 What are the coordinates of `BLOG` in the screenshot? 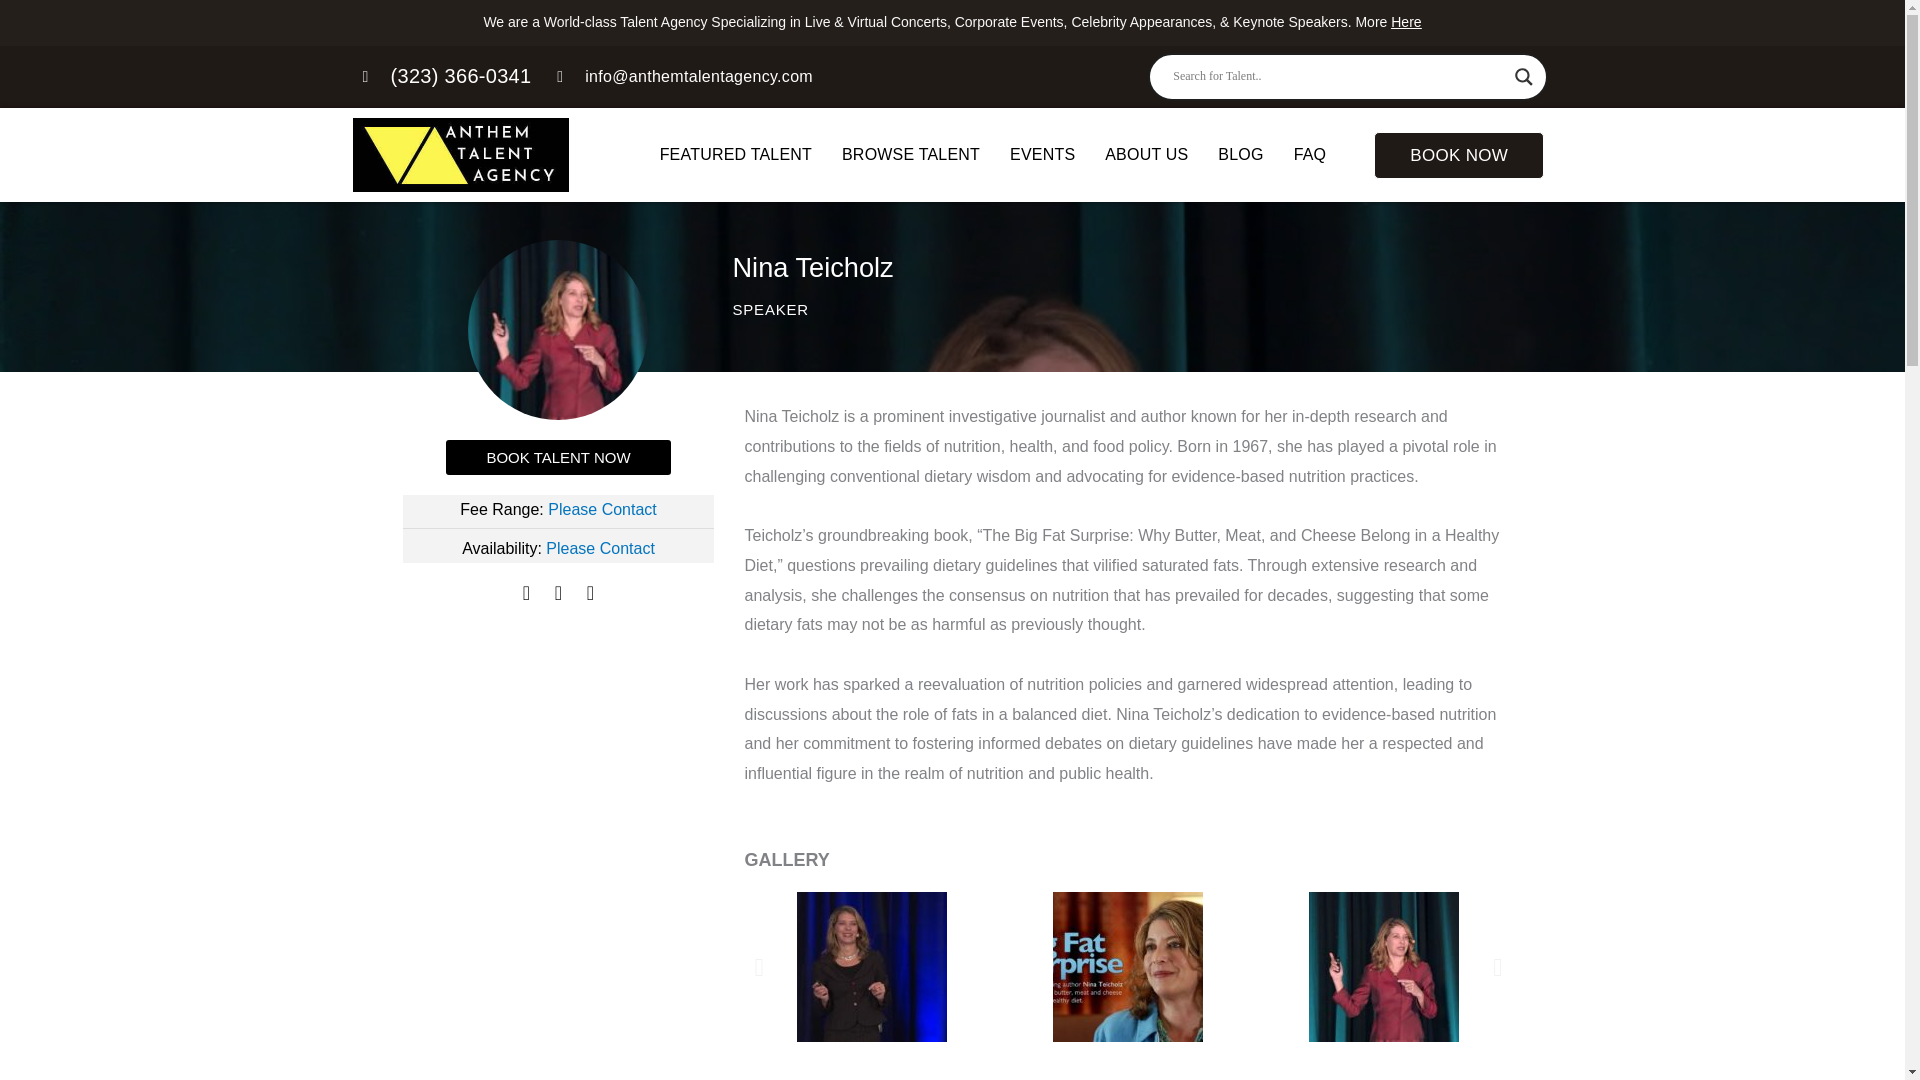 It's located at (1240, 154).